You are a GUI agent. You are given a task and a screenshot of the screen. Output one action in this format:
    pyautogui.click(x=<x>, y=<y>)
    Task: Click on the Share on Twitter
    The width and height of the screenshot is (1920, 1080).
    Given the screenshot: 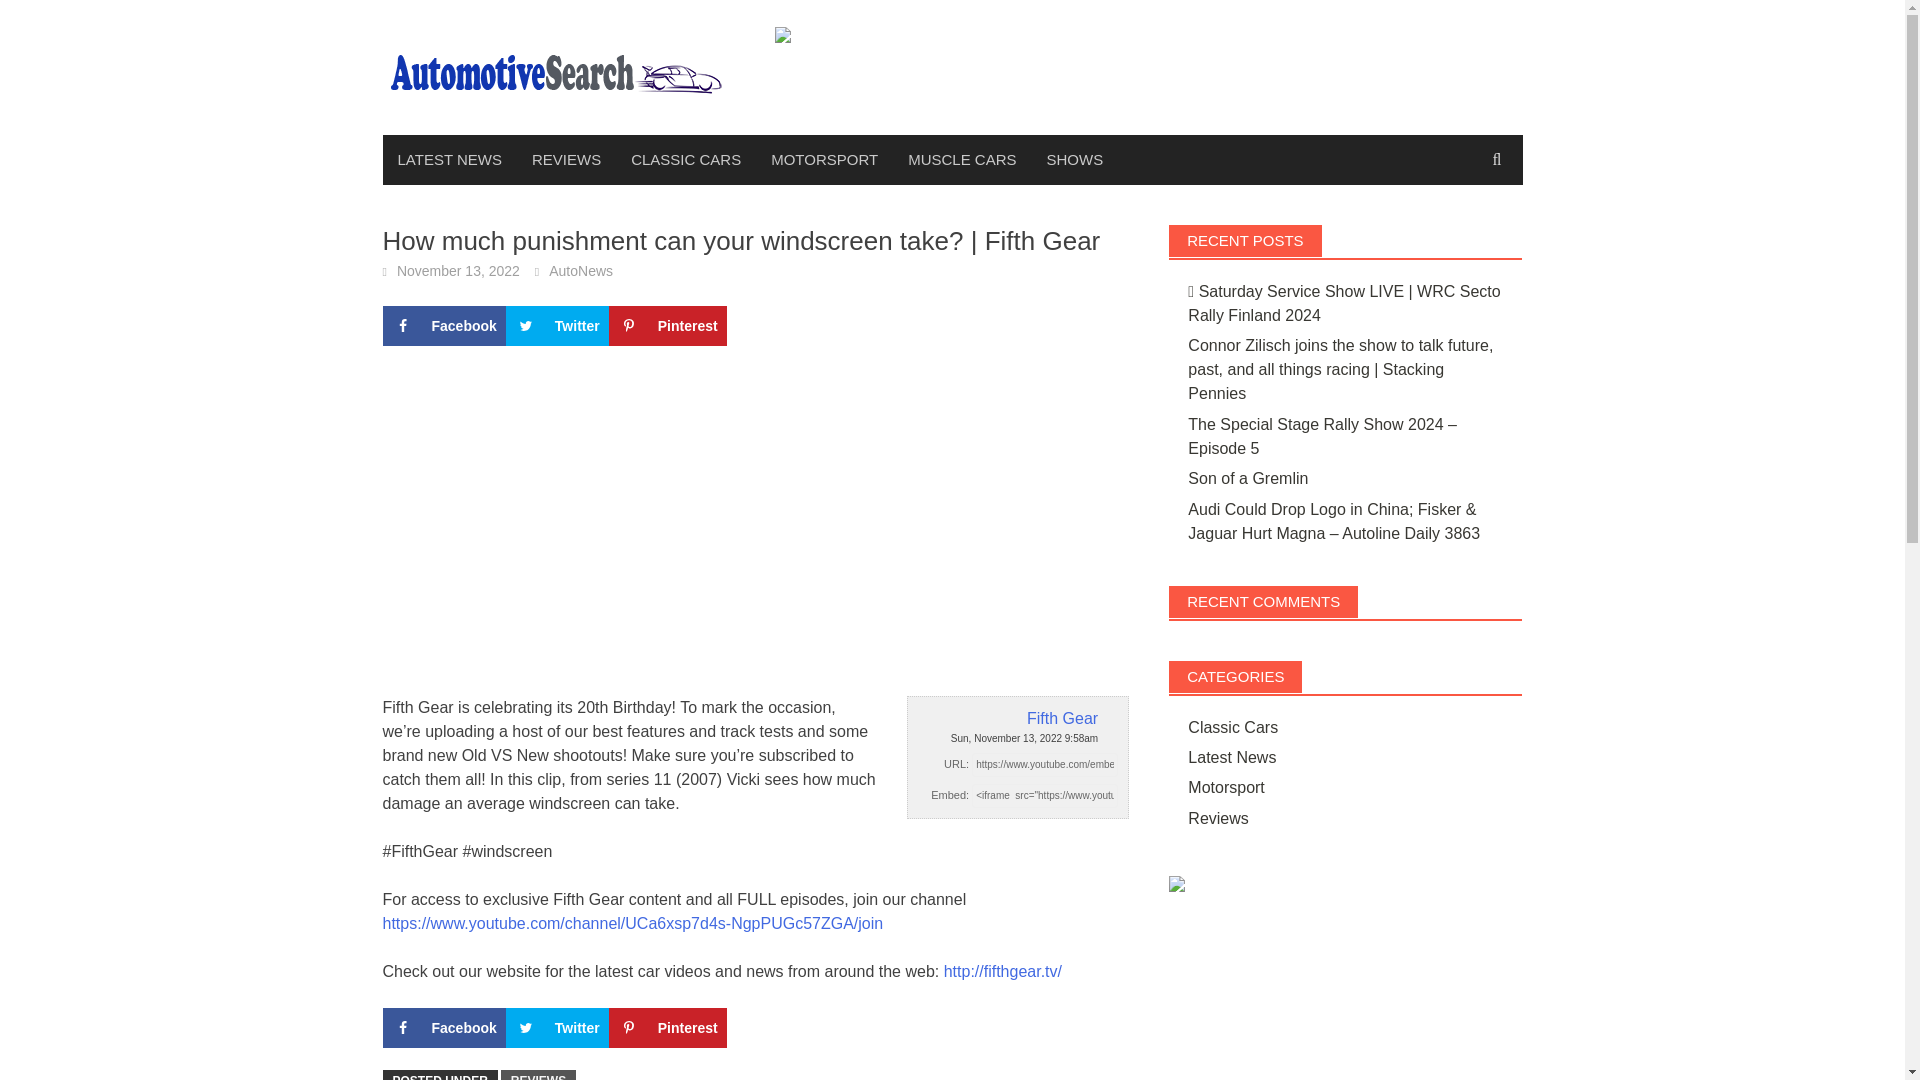 What is the action you would take?
    pyautogui.click(x=557, y=1027)
    